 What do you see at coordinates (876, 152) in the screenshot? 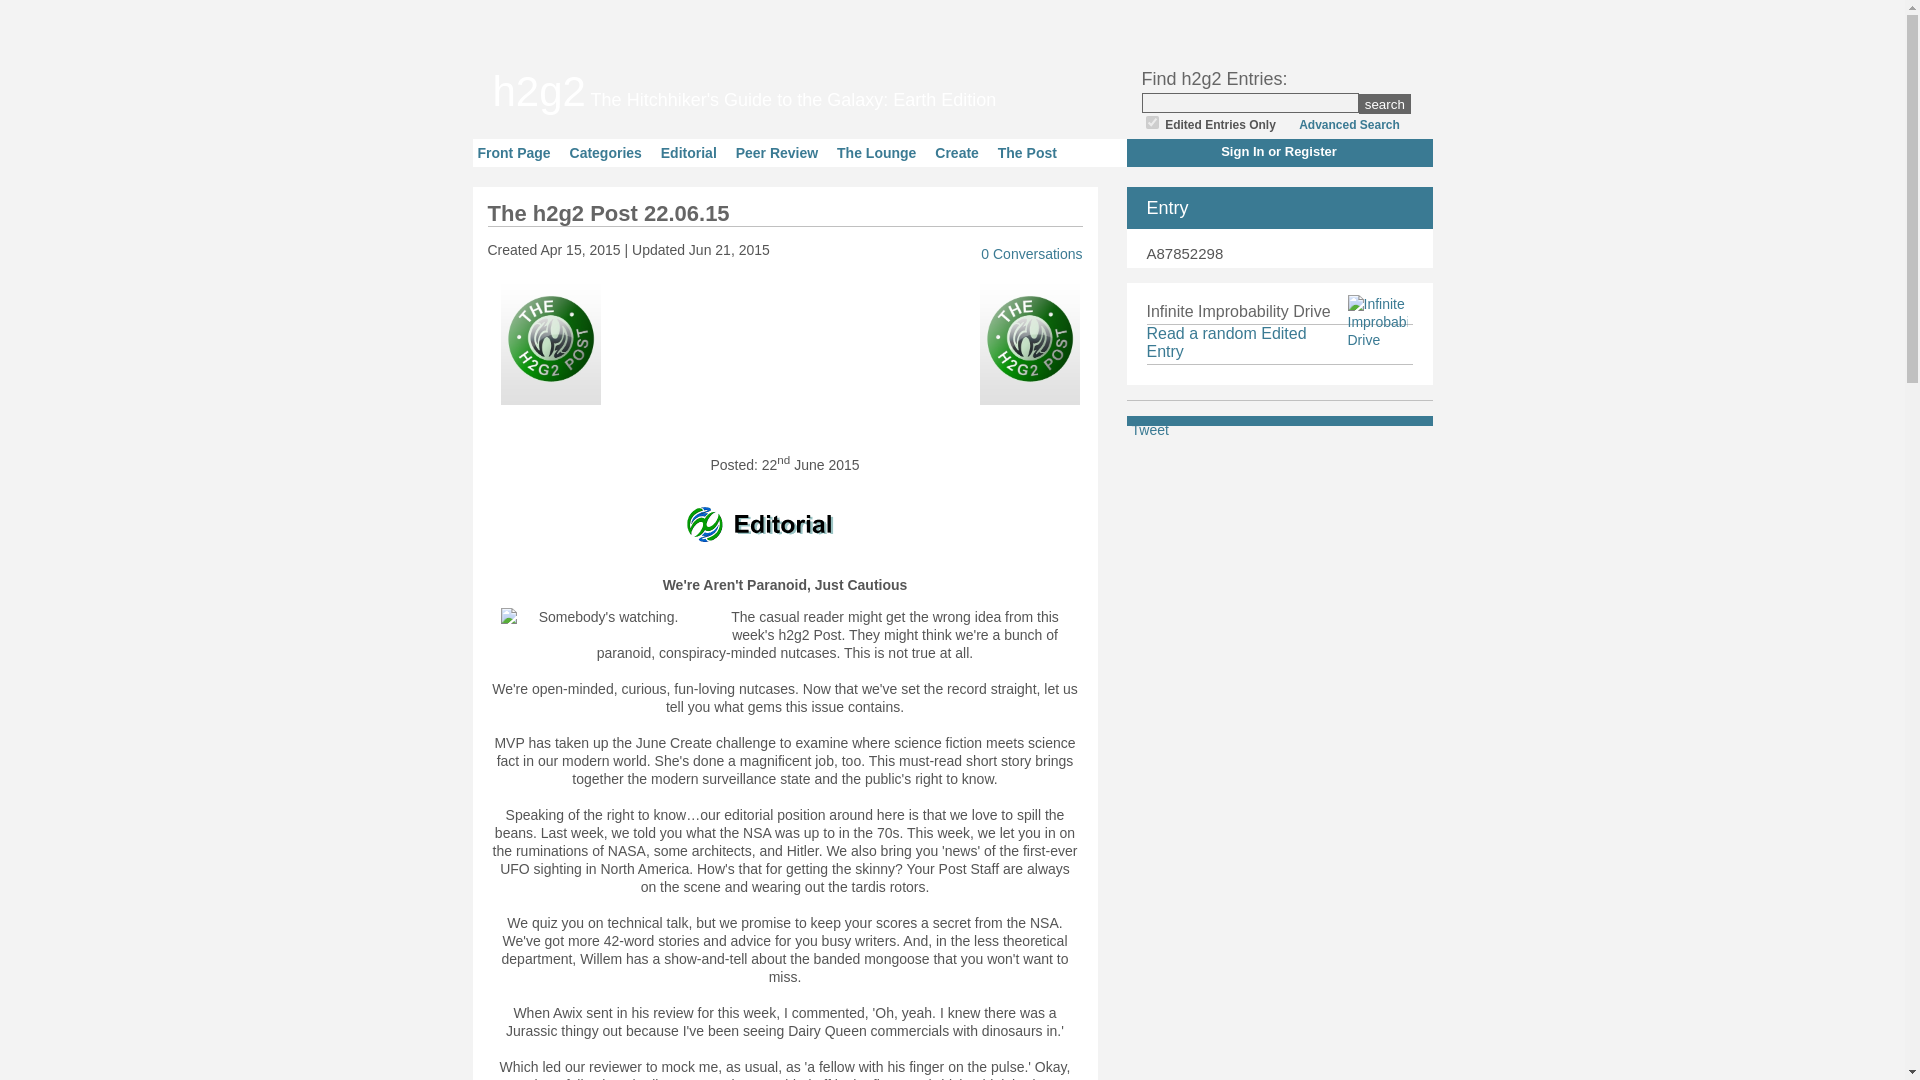
I see `The Lounge` at bounding box center [876, 152].